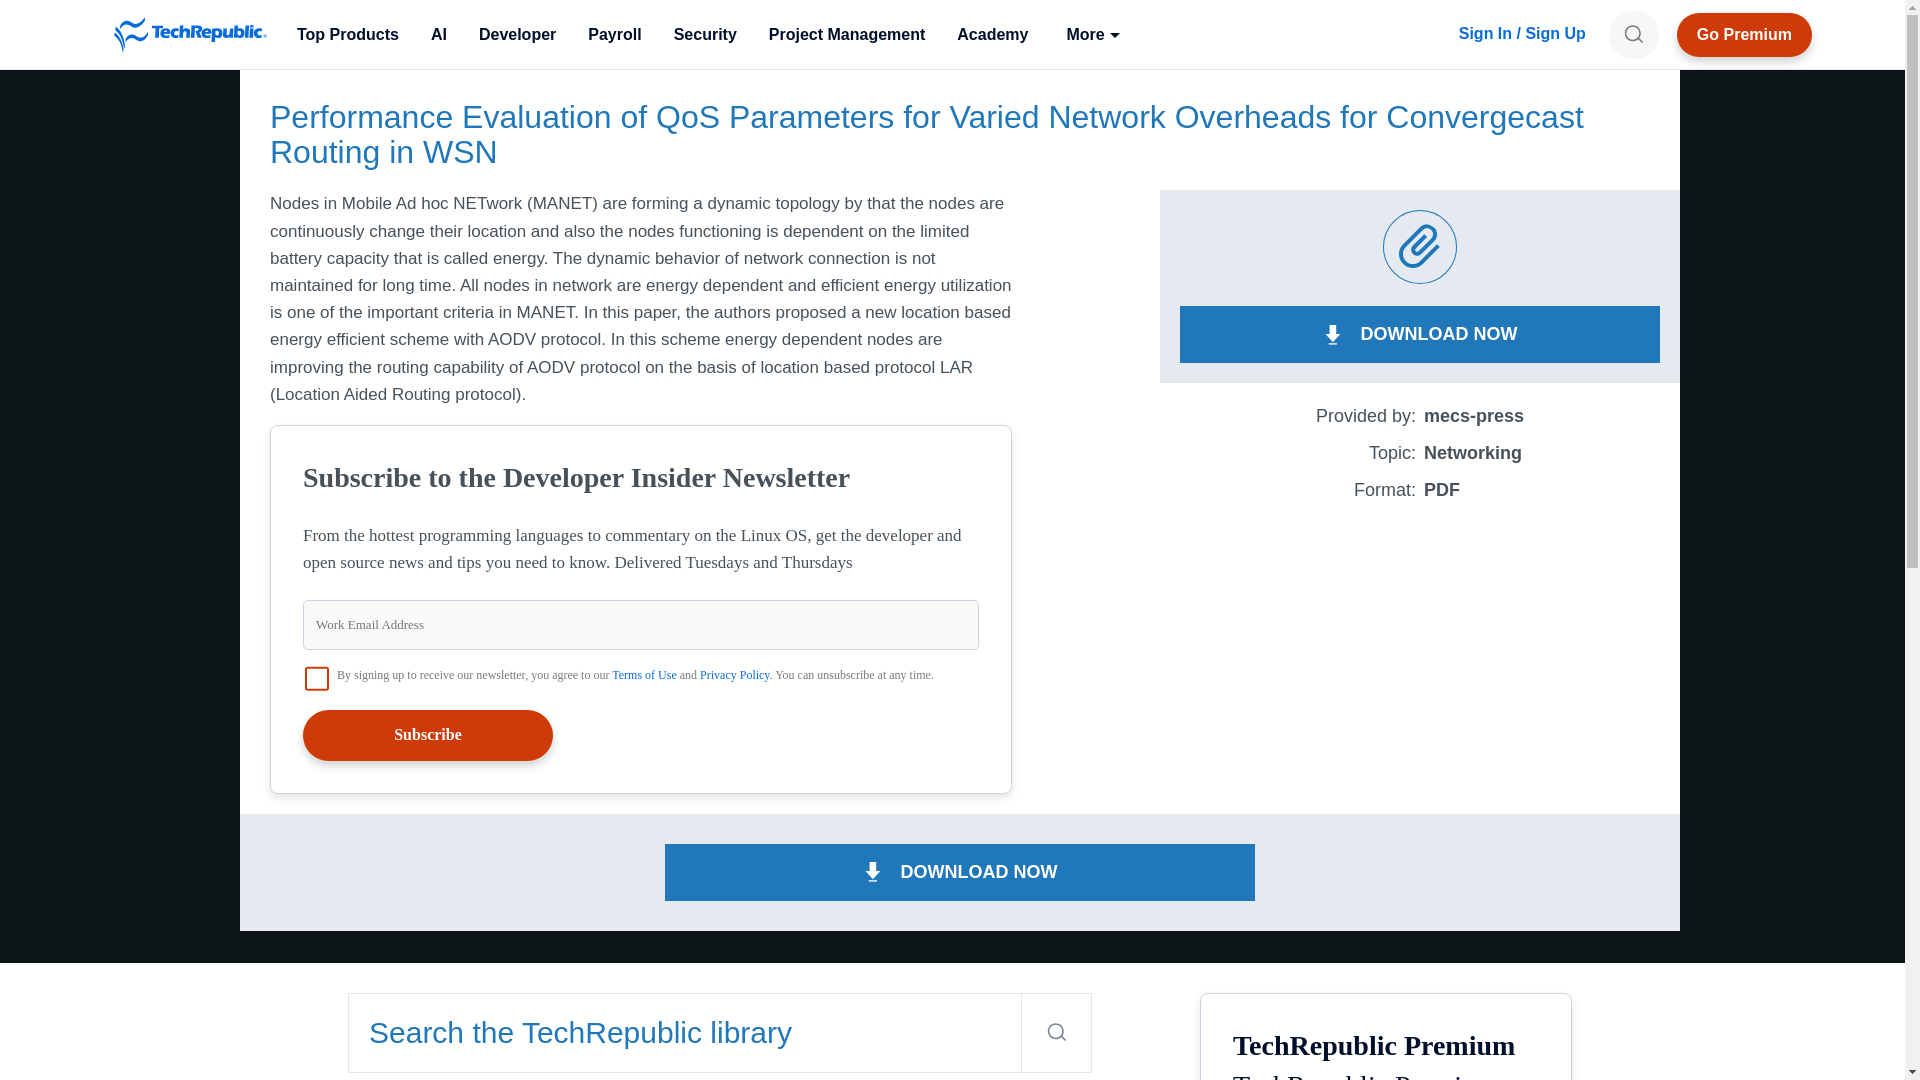 This screenshot has height=1080, width=1920. What do you see at coordinates (1420, 334) in the screenshot?
I see `DOWNLOAD NOW` at bounding box center [1420, 334].